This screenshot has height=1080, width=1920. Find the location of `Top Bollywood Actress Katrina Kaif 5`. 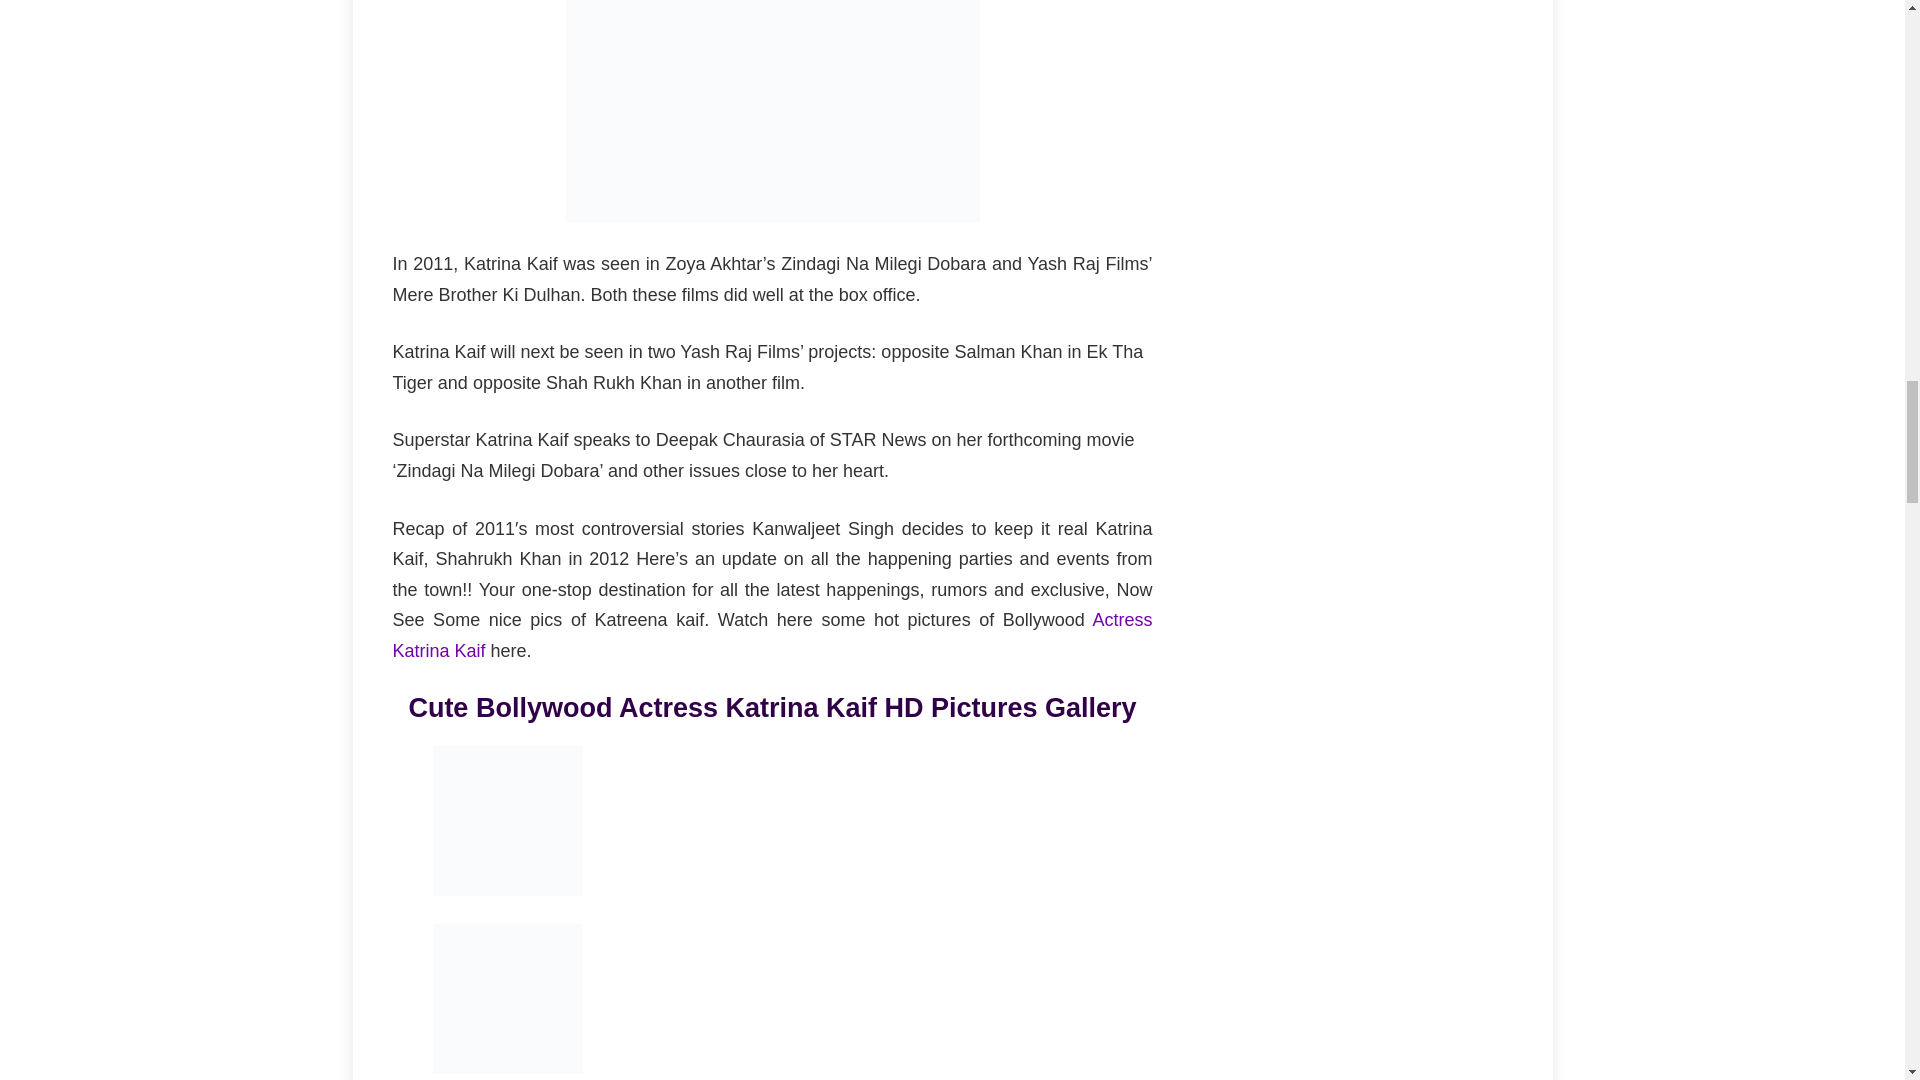

Top Bollywood Actress Katrina Kaif 5 is located at coordinates (506, 998).